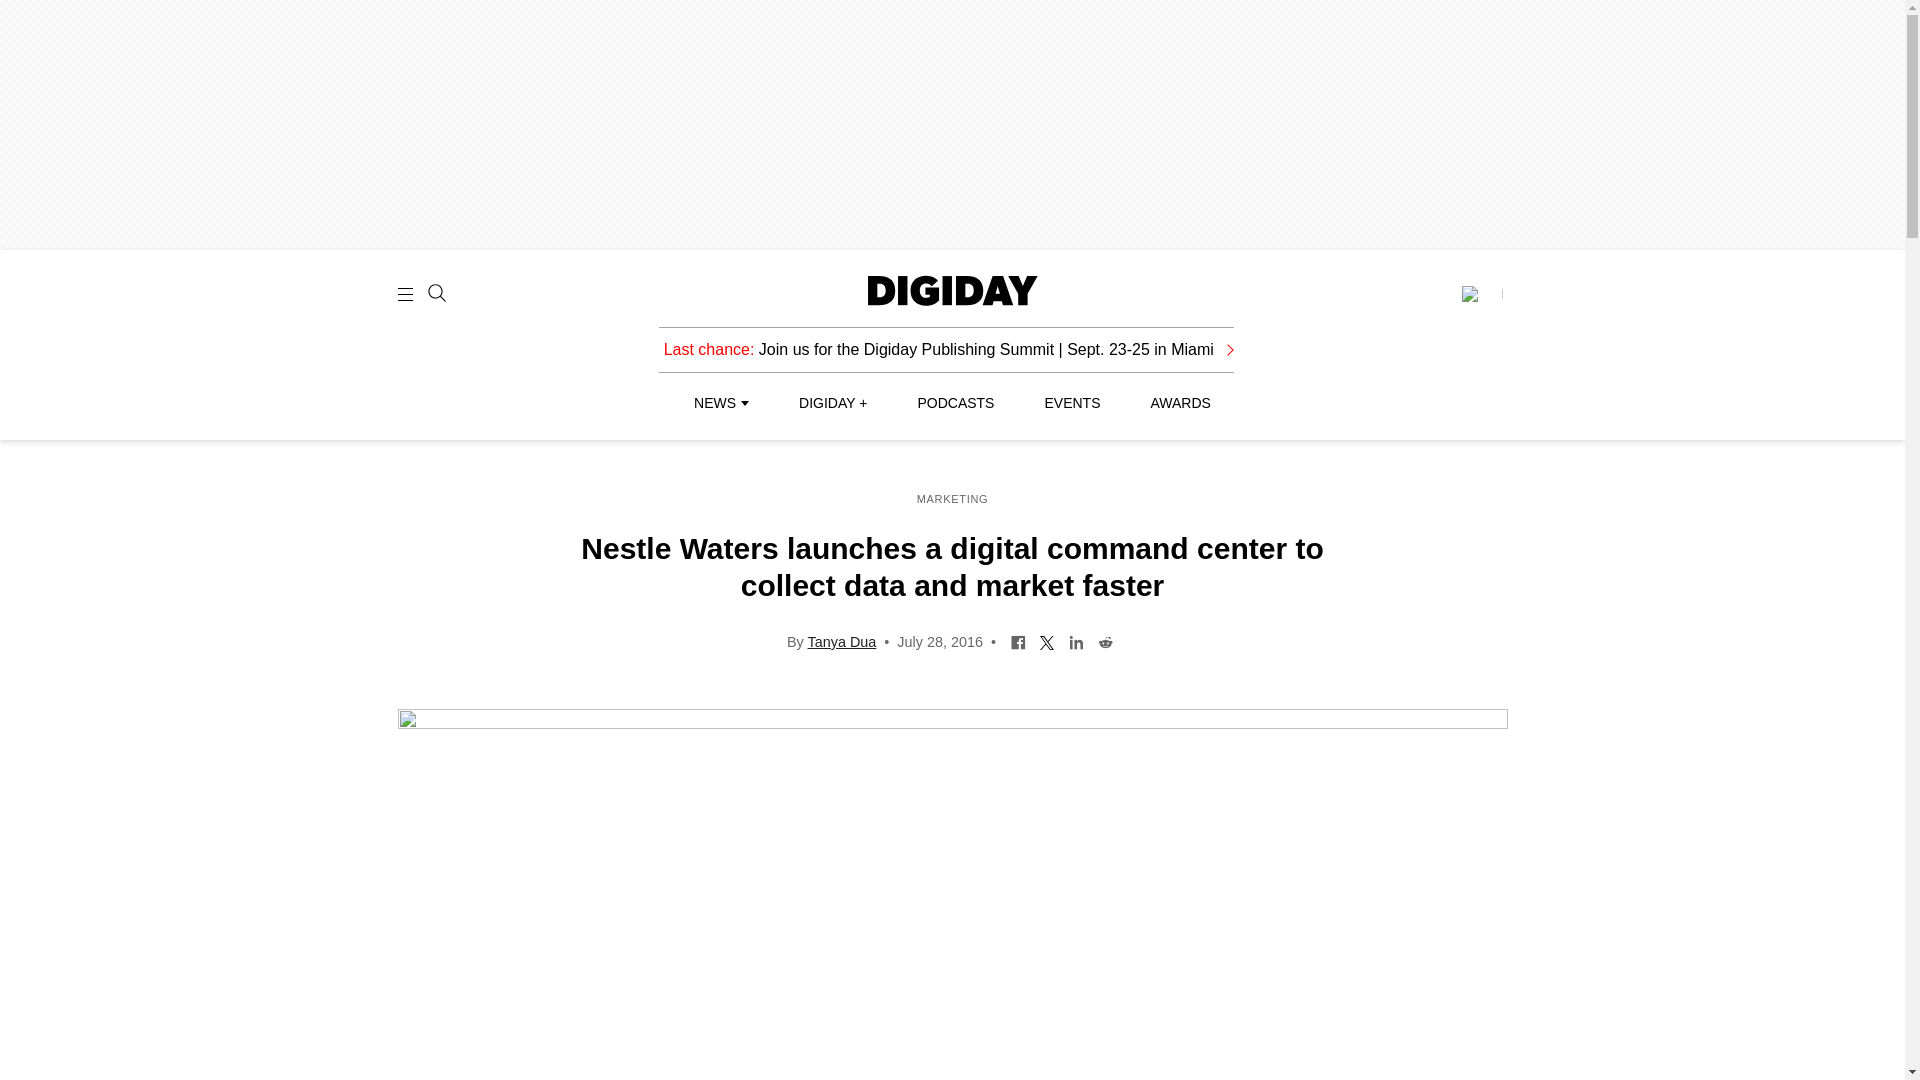 The width and height of the screenshot is (1920, 1080). I want to click on Subscribe, so click(1481, 294).